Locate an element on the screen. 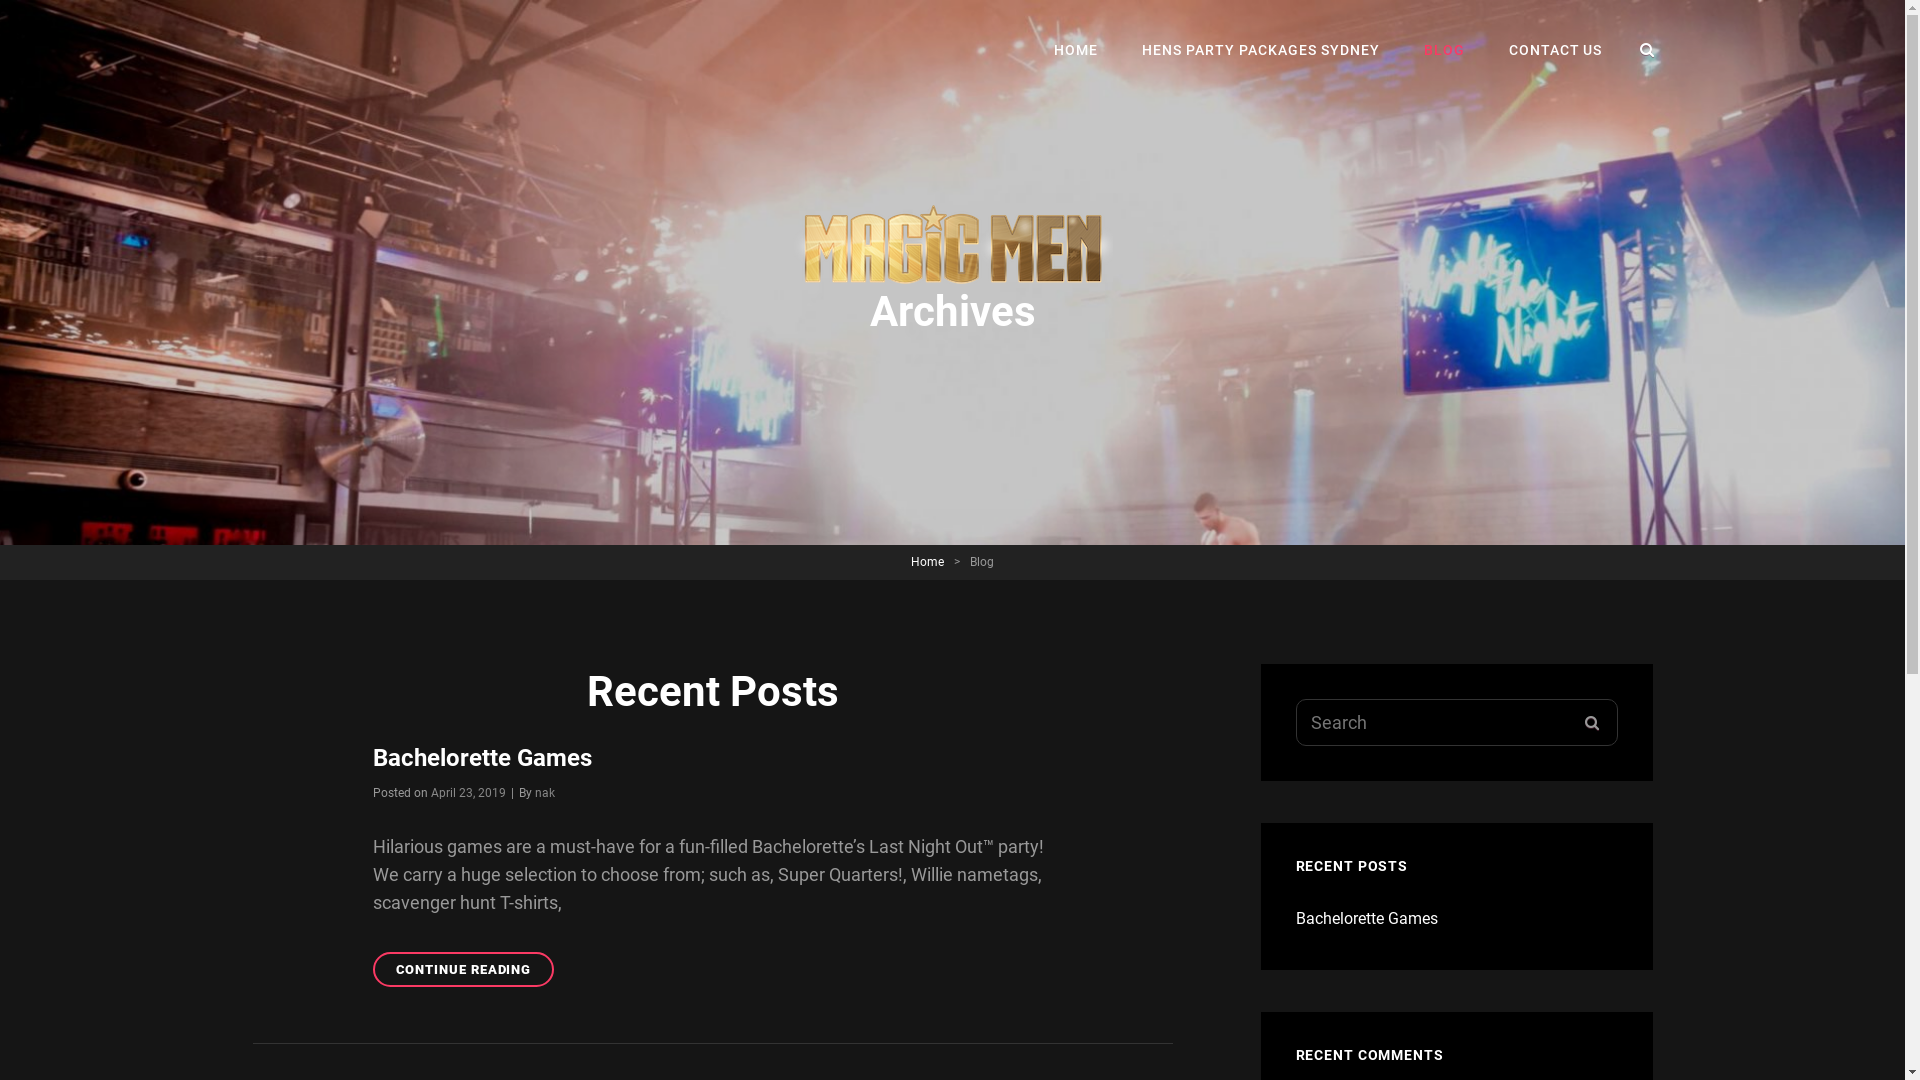 Image resolution: width=1920 pixels, height=1080 pixels. HOME is located at coordinates (1076, 50).